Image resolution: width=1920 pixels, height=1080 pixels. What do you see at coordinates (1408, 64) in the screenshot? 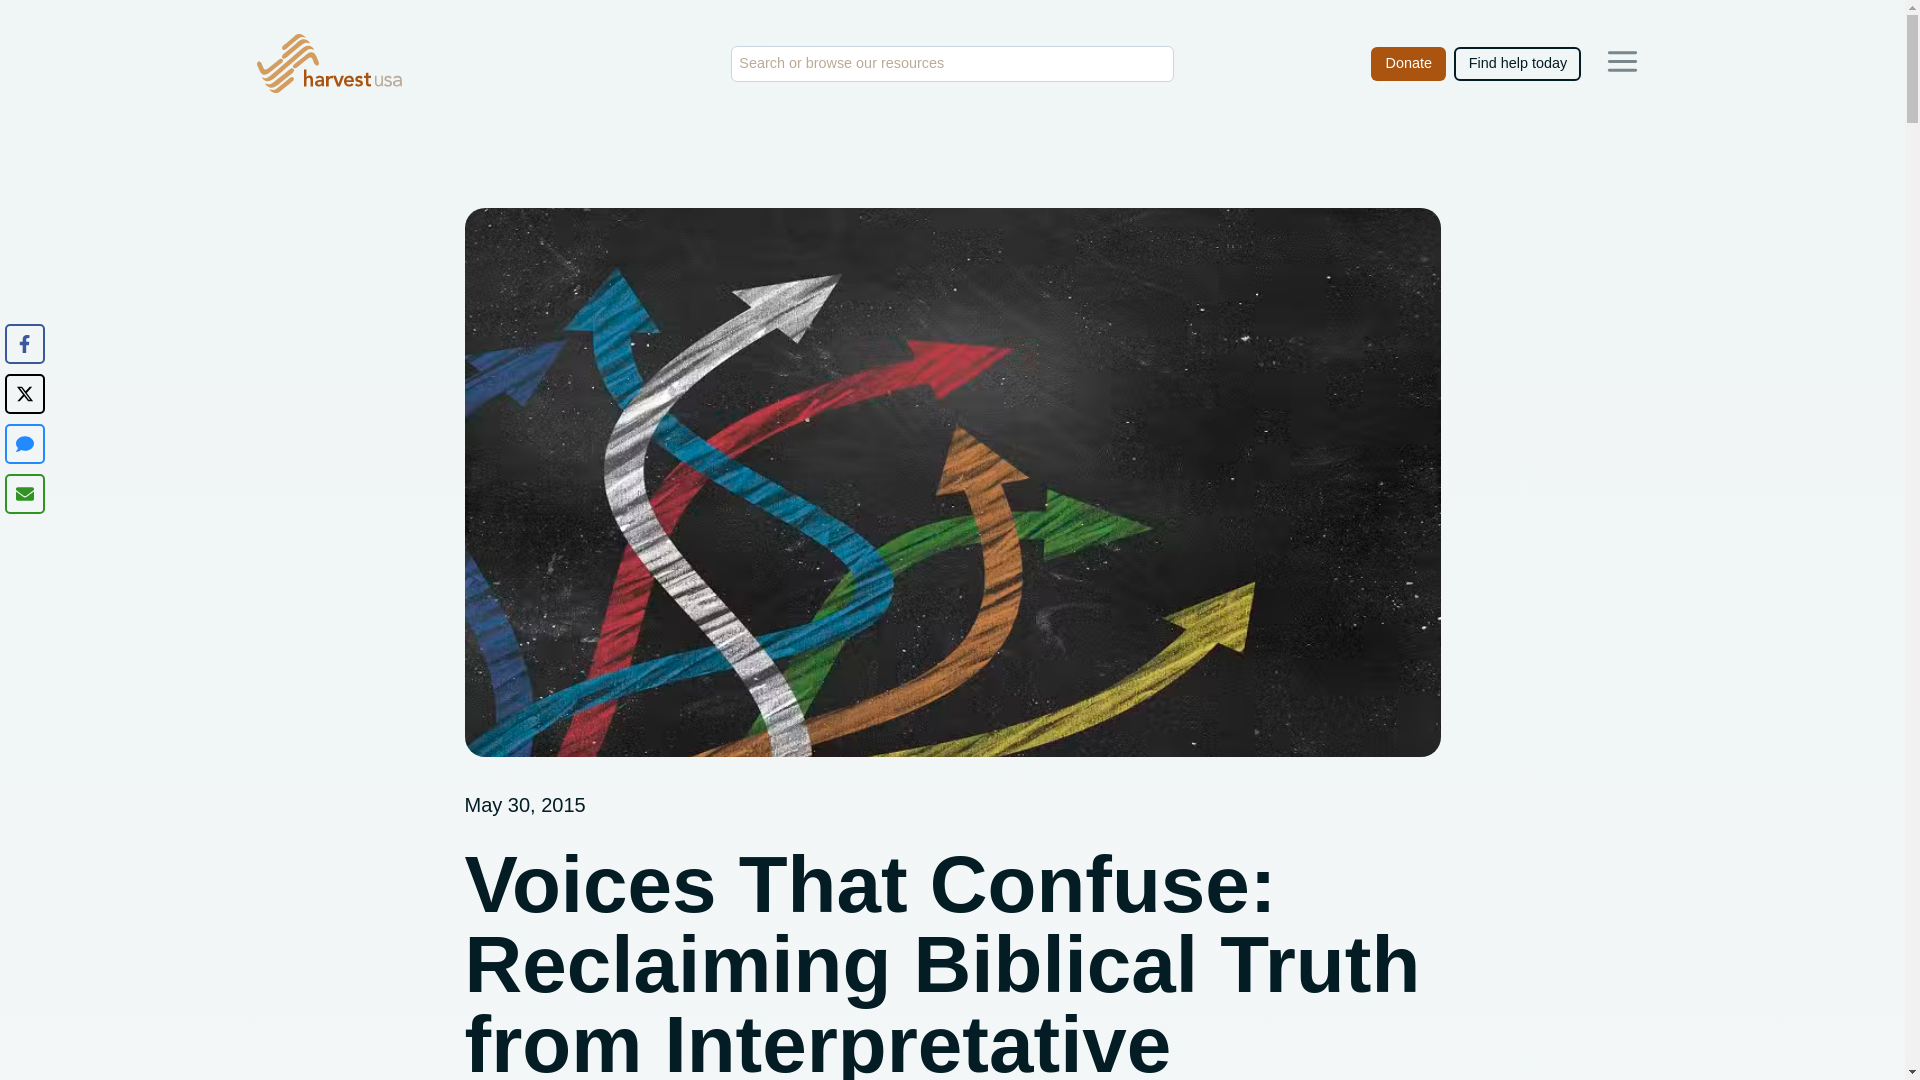
I see `Donate` at bounding box center [1408, 64].